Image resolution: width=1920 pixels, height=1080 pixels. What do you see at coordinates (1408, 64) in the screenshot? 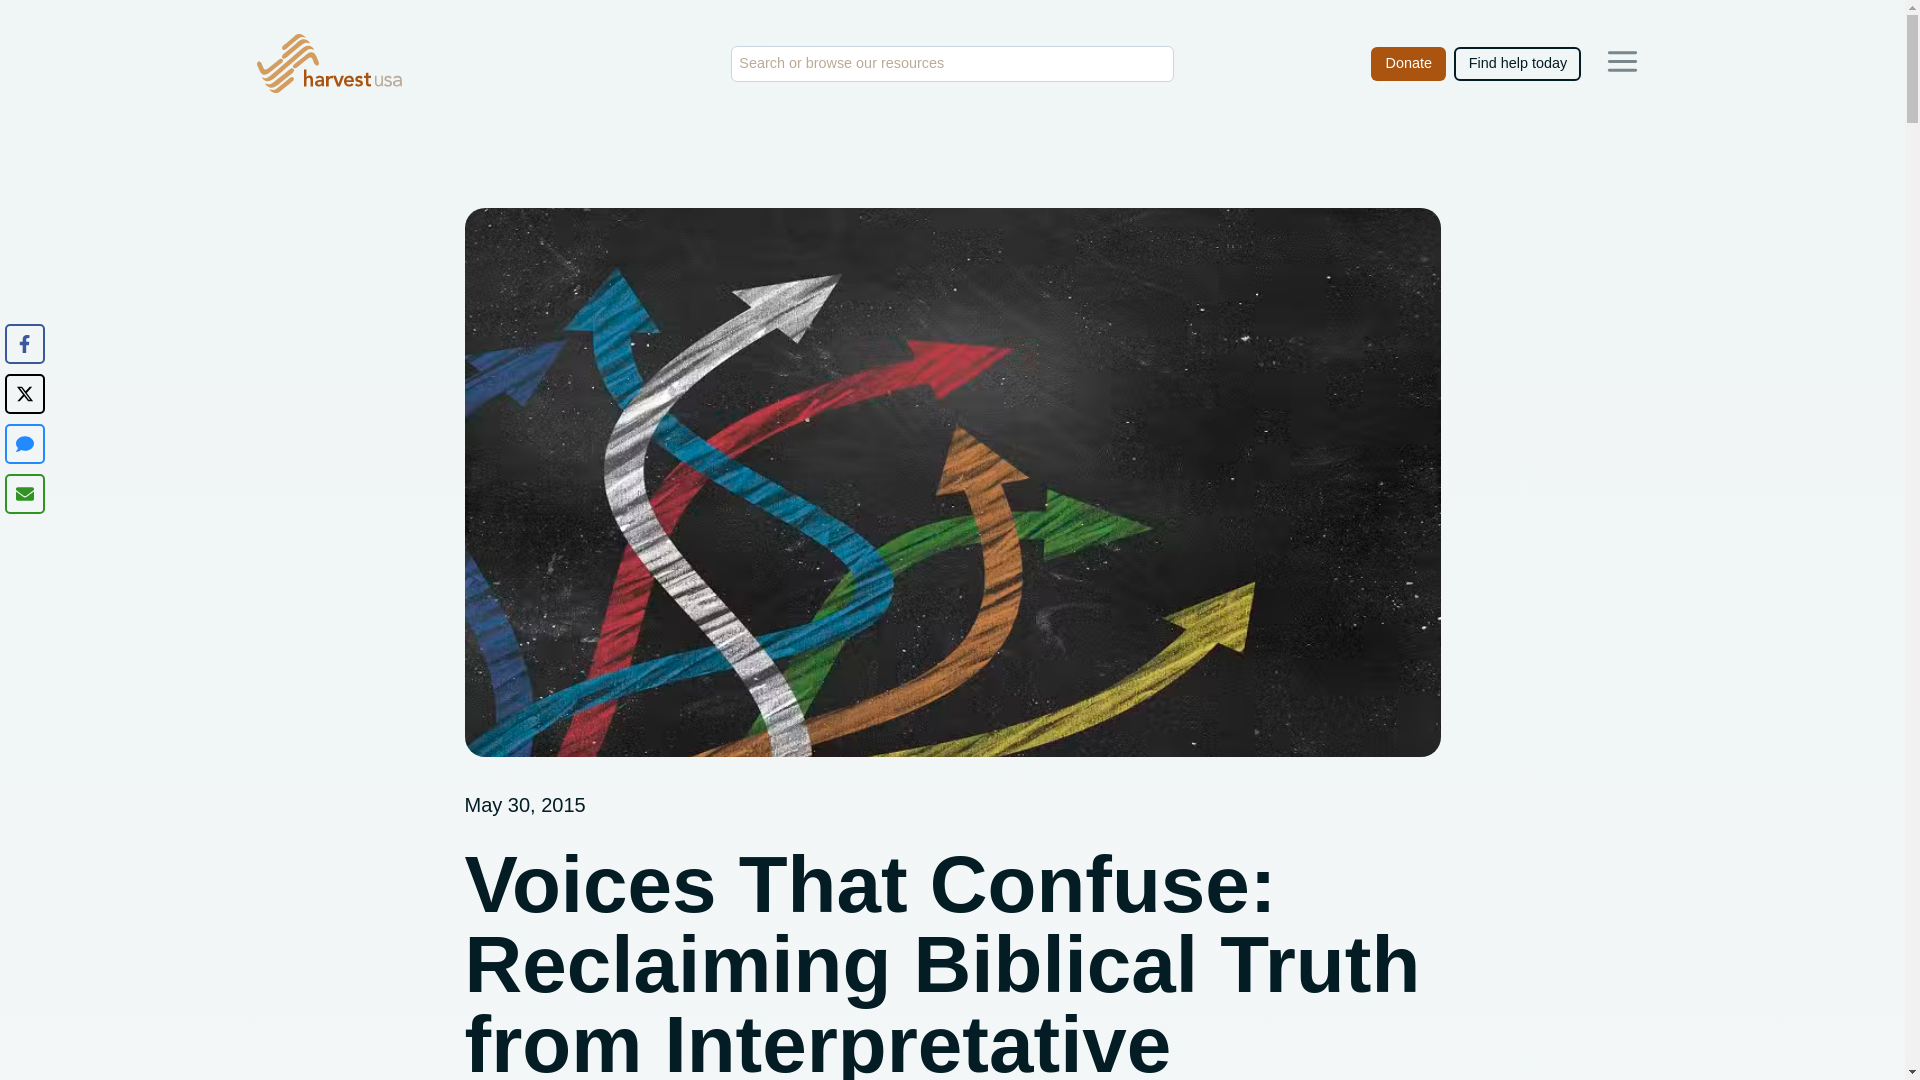
I see `Donate` at bounding box center [1408, 64].